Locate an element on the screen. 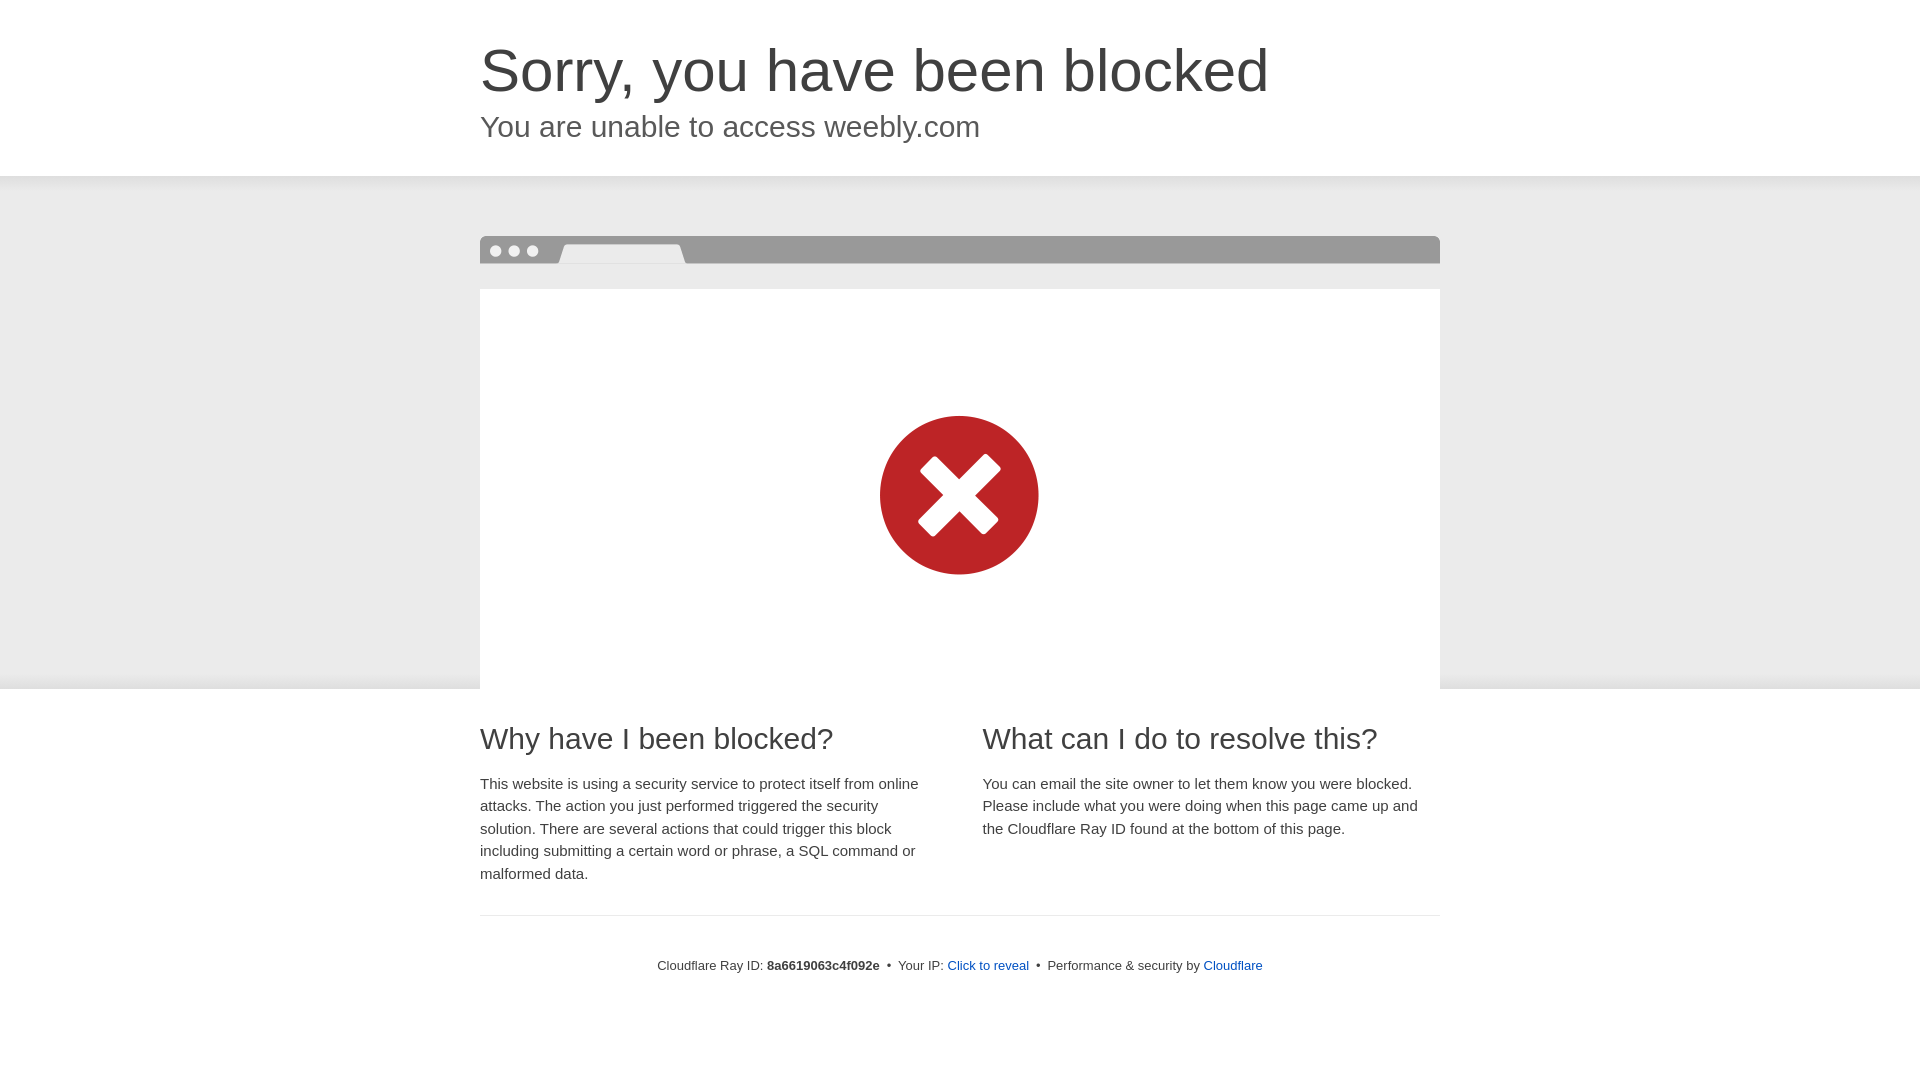 Image resolution: width=1920 pixels, height=1080 pixels. Cloudflare is located at coordinates (1233, 965).